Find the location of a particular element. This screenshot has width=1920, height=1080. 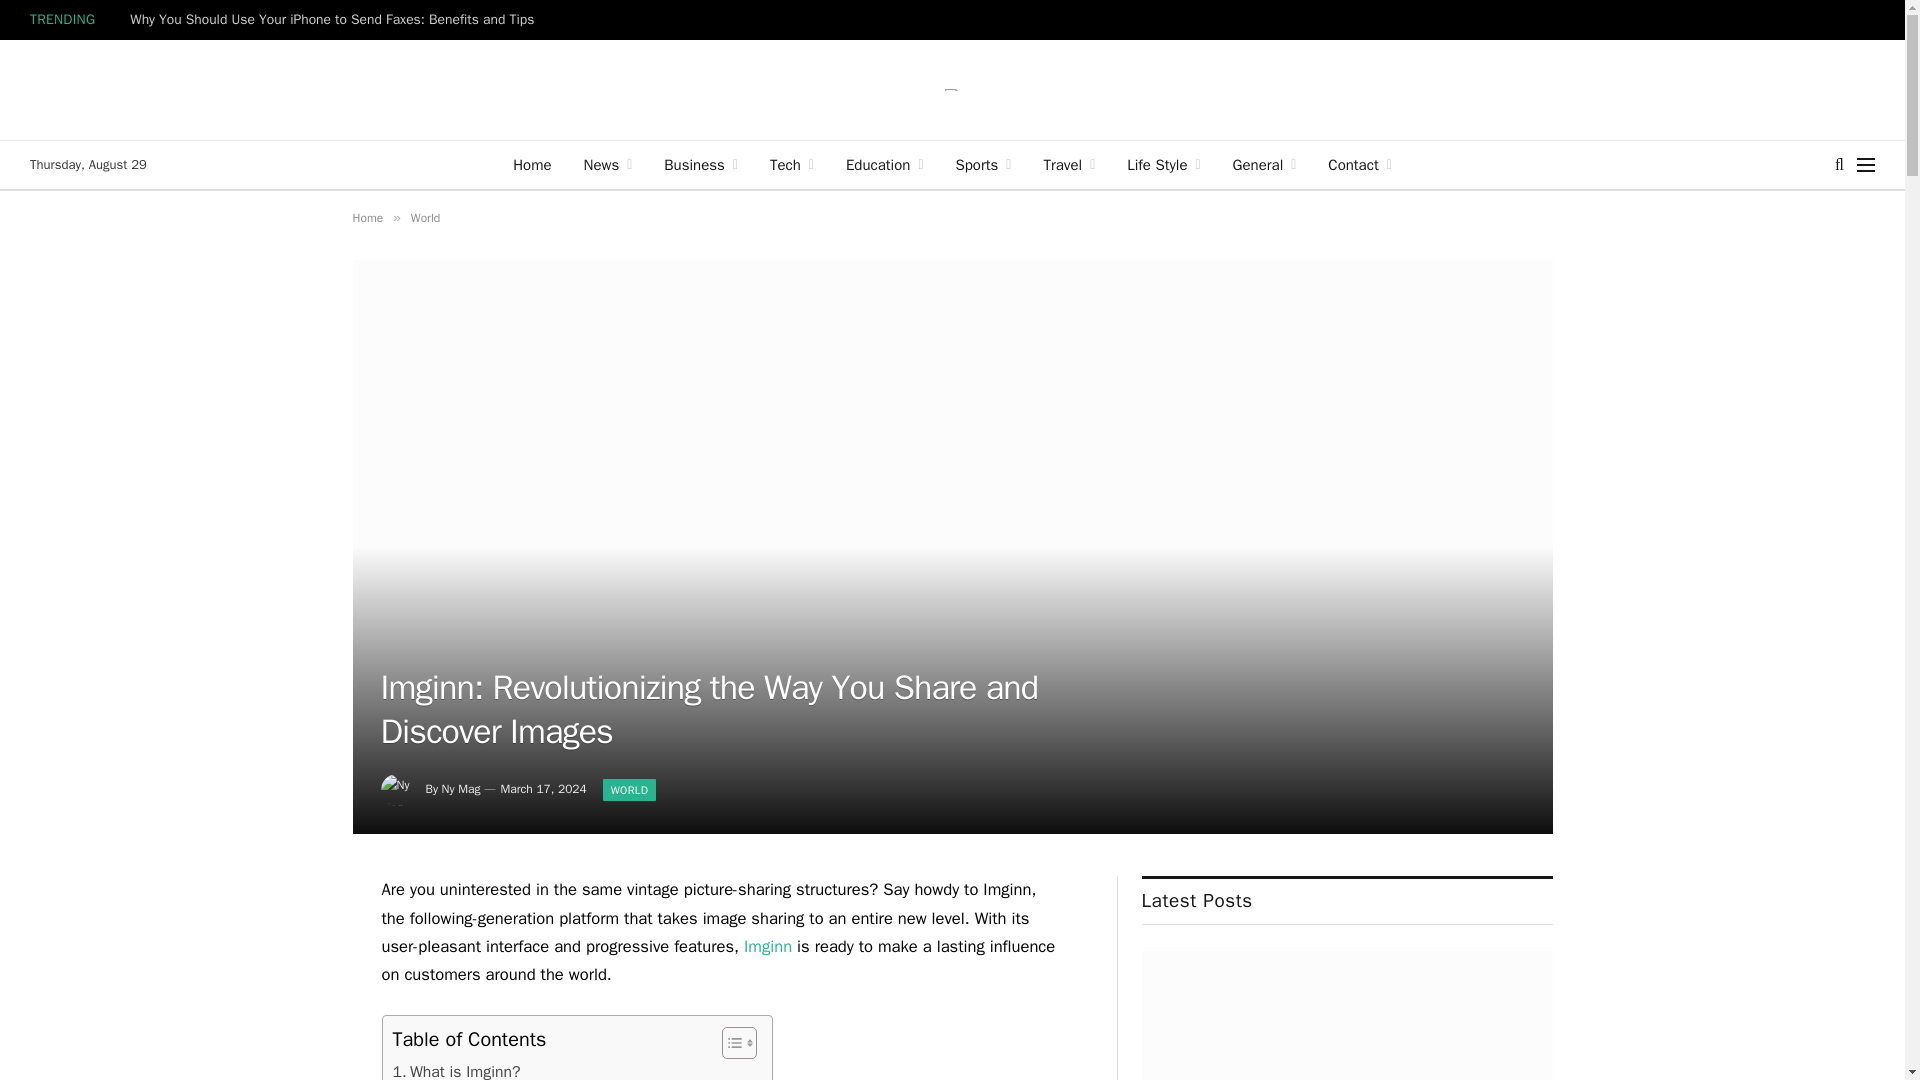

News is located at coordinates (608, 165).